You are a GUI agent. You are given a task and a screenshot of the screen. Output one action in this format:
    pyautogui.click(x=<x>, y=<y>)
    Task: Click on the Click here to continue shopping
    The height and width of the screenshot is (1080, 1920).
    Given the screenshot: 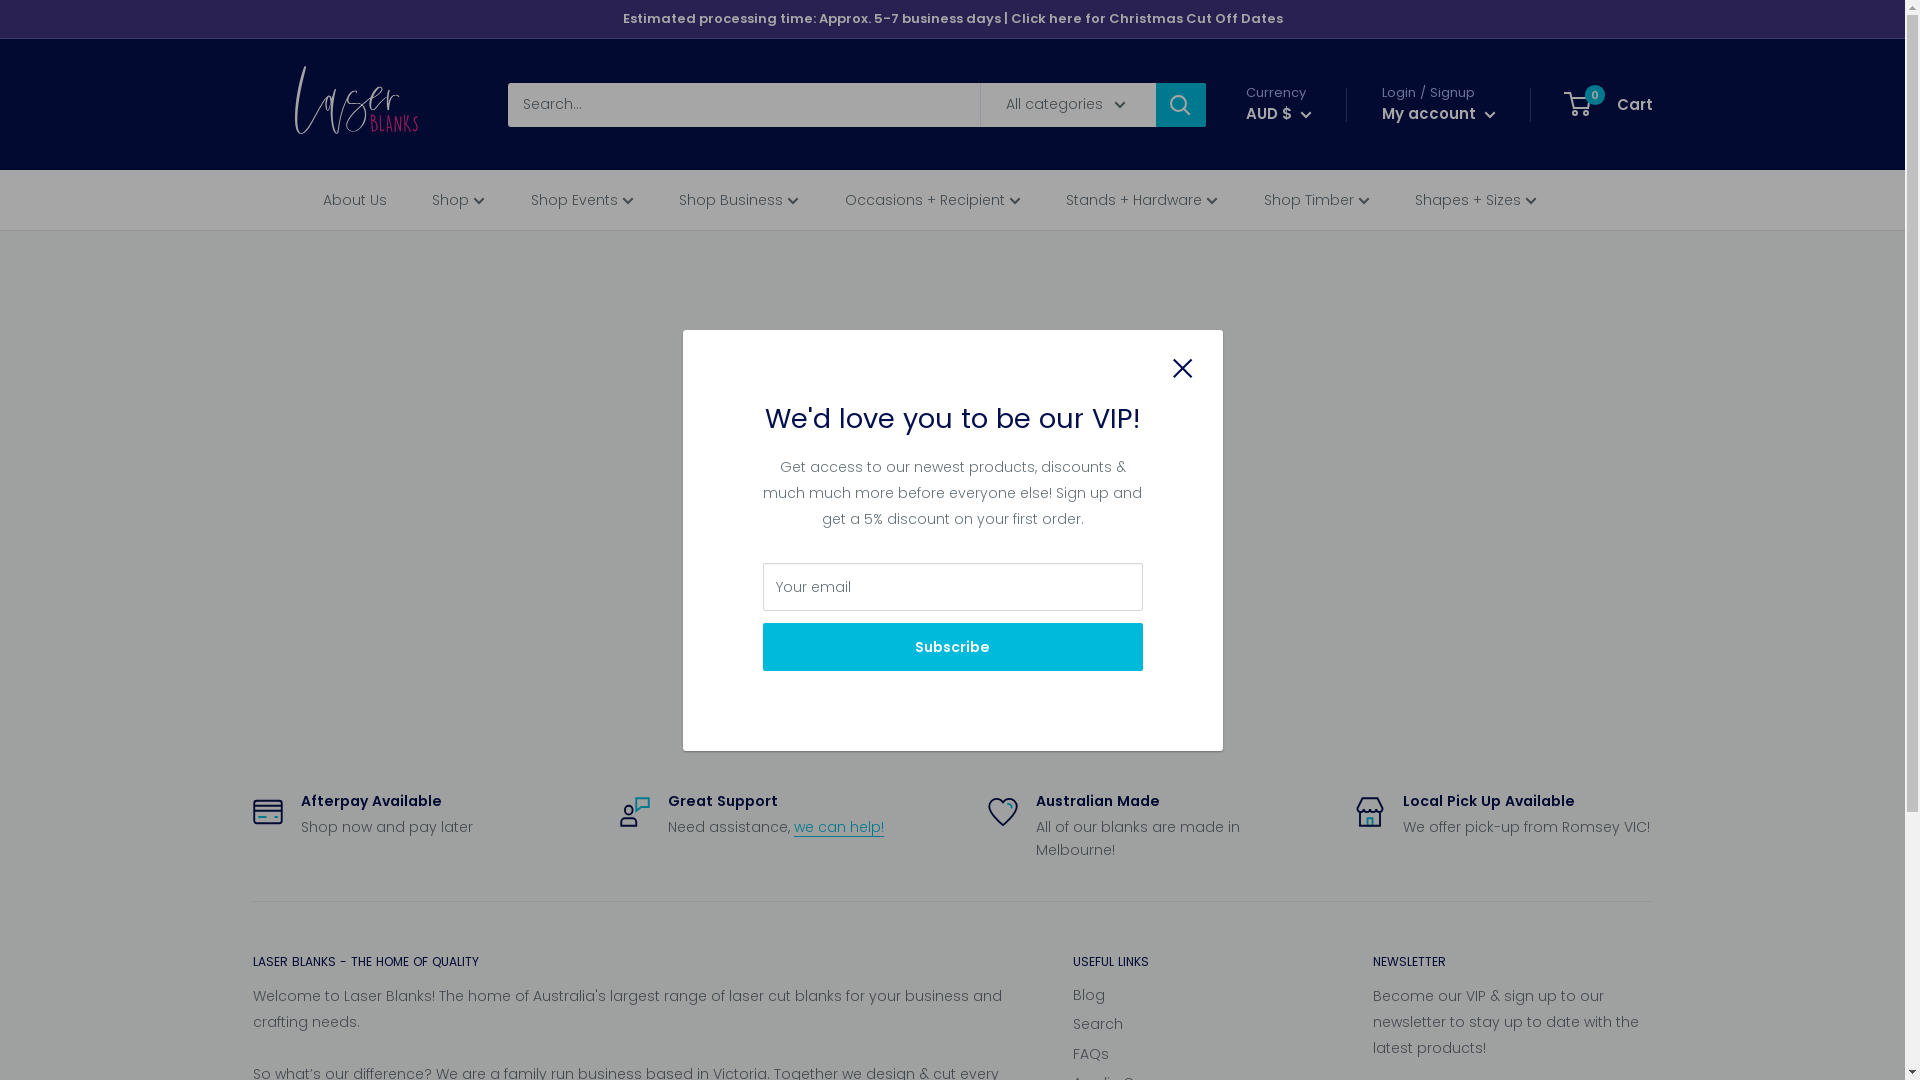 What is the action you would take?
    pyautogui.click(x=952, y=607)
    